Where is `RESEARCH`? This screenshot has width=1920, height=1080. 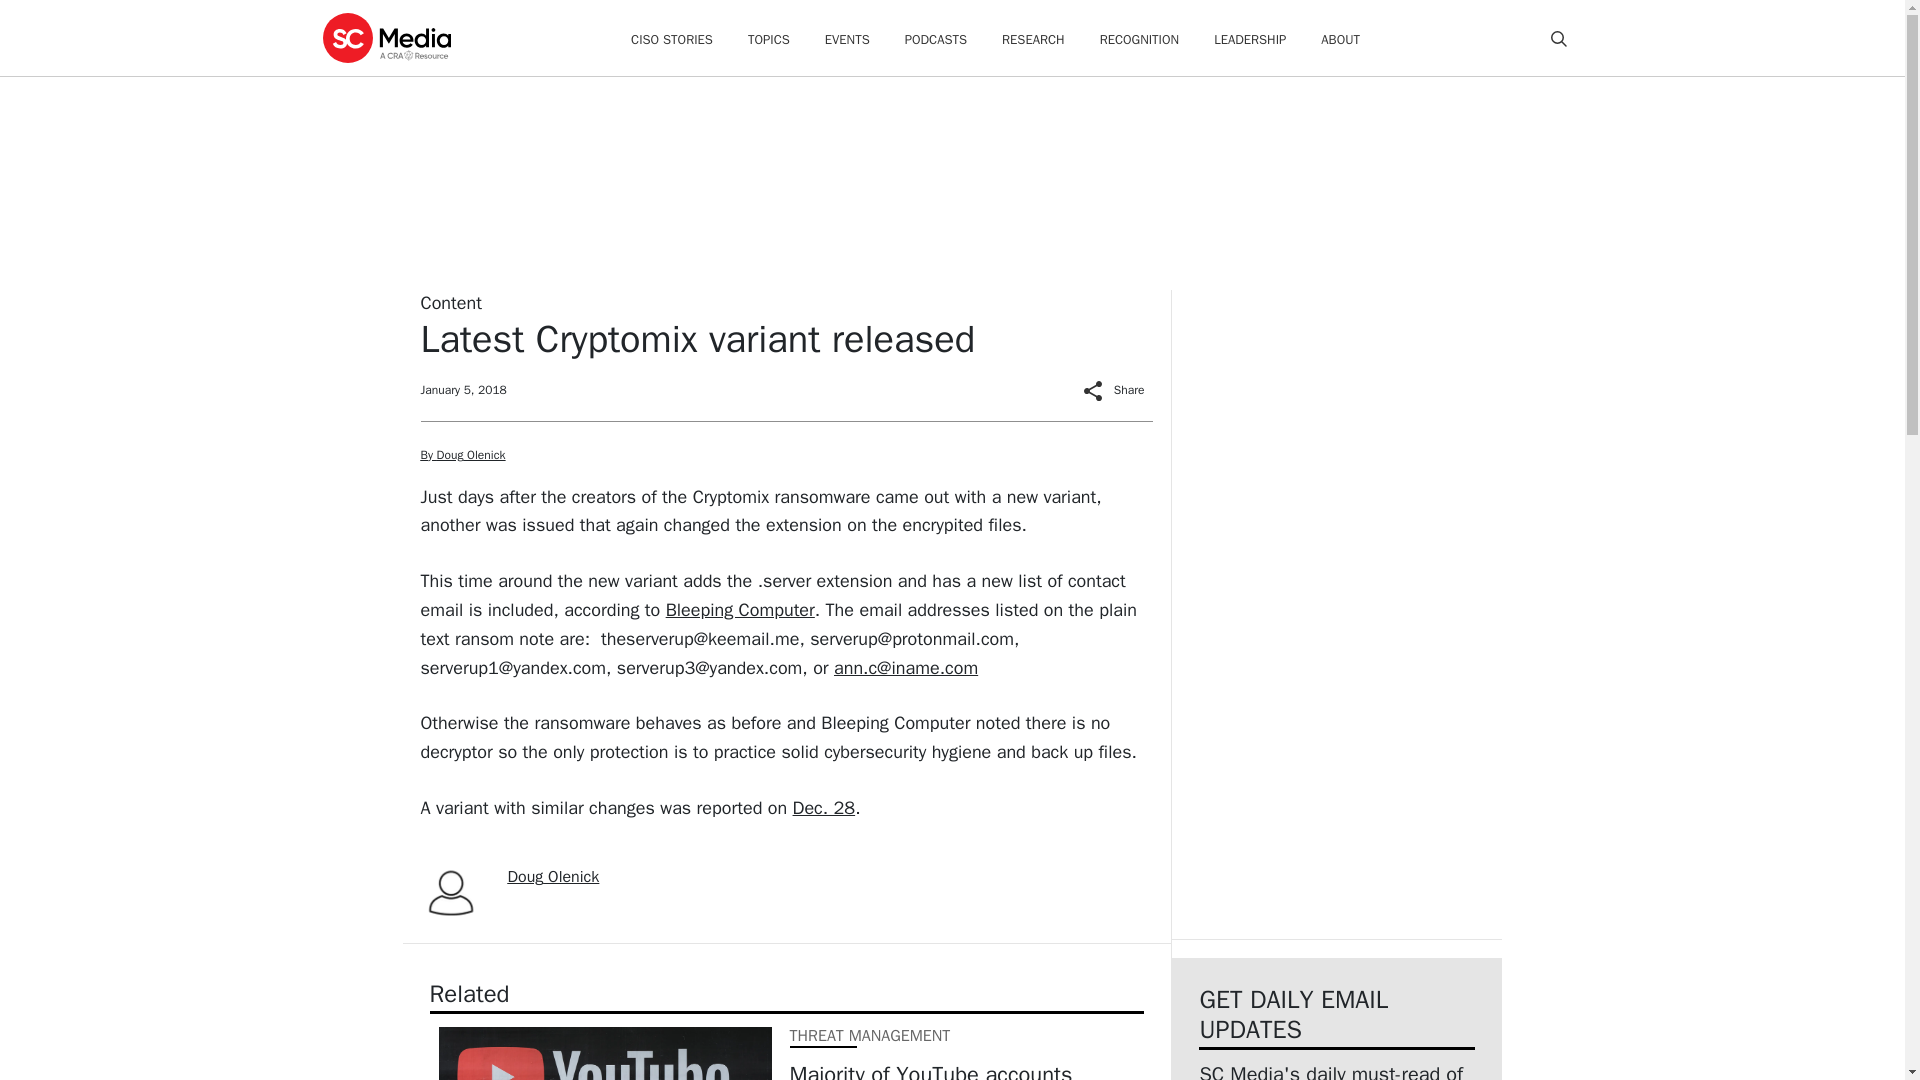 RESEARCH is located at coordinates (1034, 40).